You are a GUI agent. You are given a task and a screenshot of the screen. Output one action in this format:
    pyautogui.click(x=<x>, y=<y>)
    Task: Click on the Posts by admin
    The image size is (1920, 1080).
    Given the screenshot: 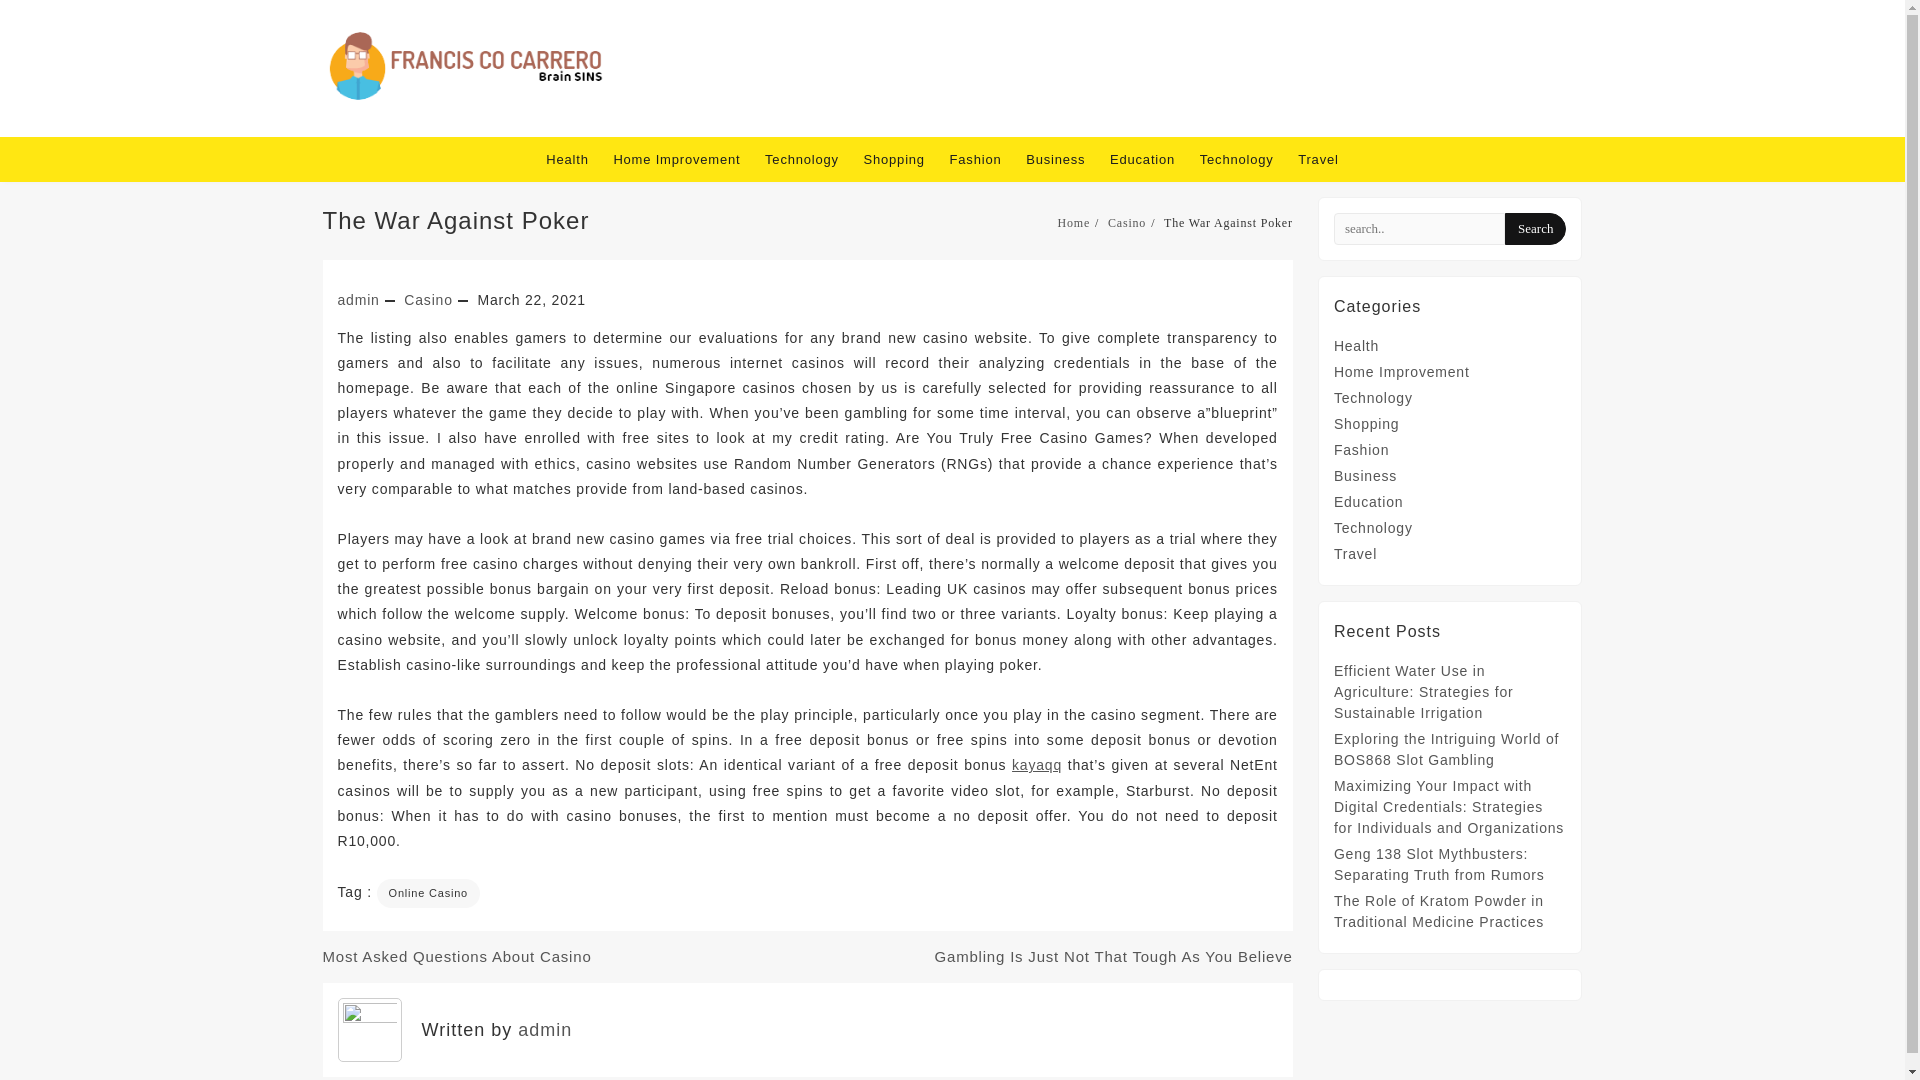 What is the action you would take?
    pyautogui.click(x=545, y=1030)
    